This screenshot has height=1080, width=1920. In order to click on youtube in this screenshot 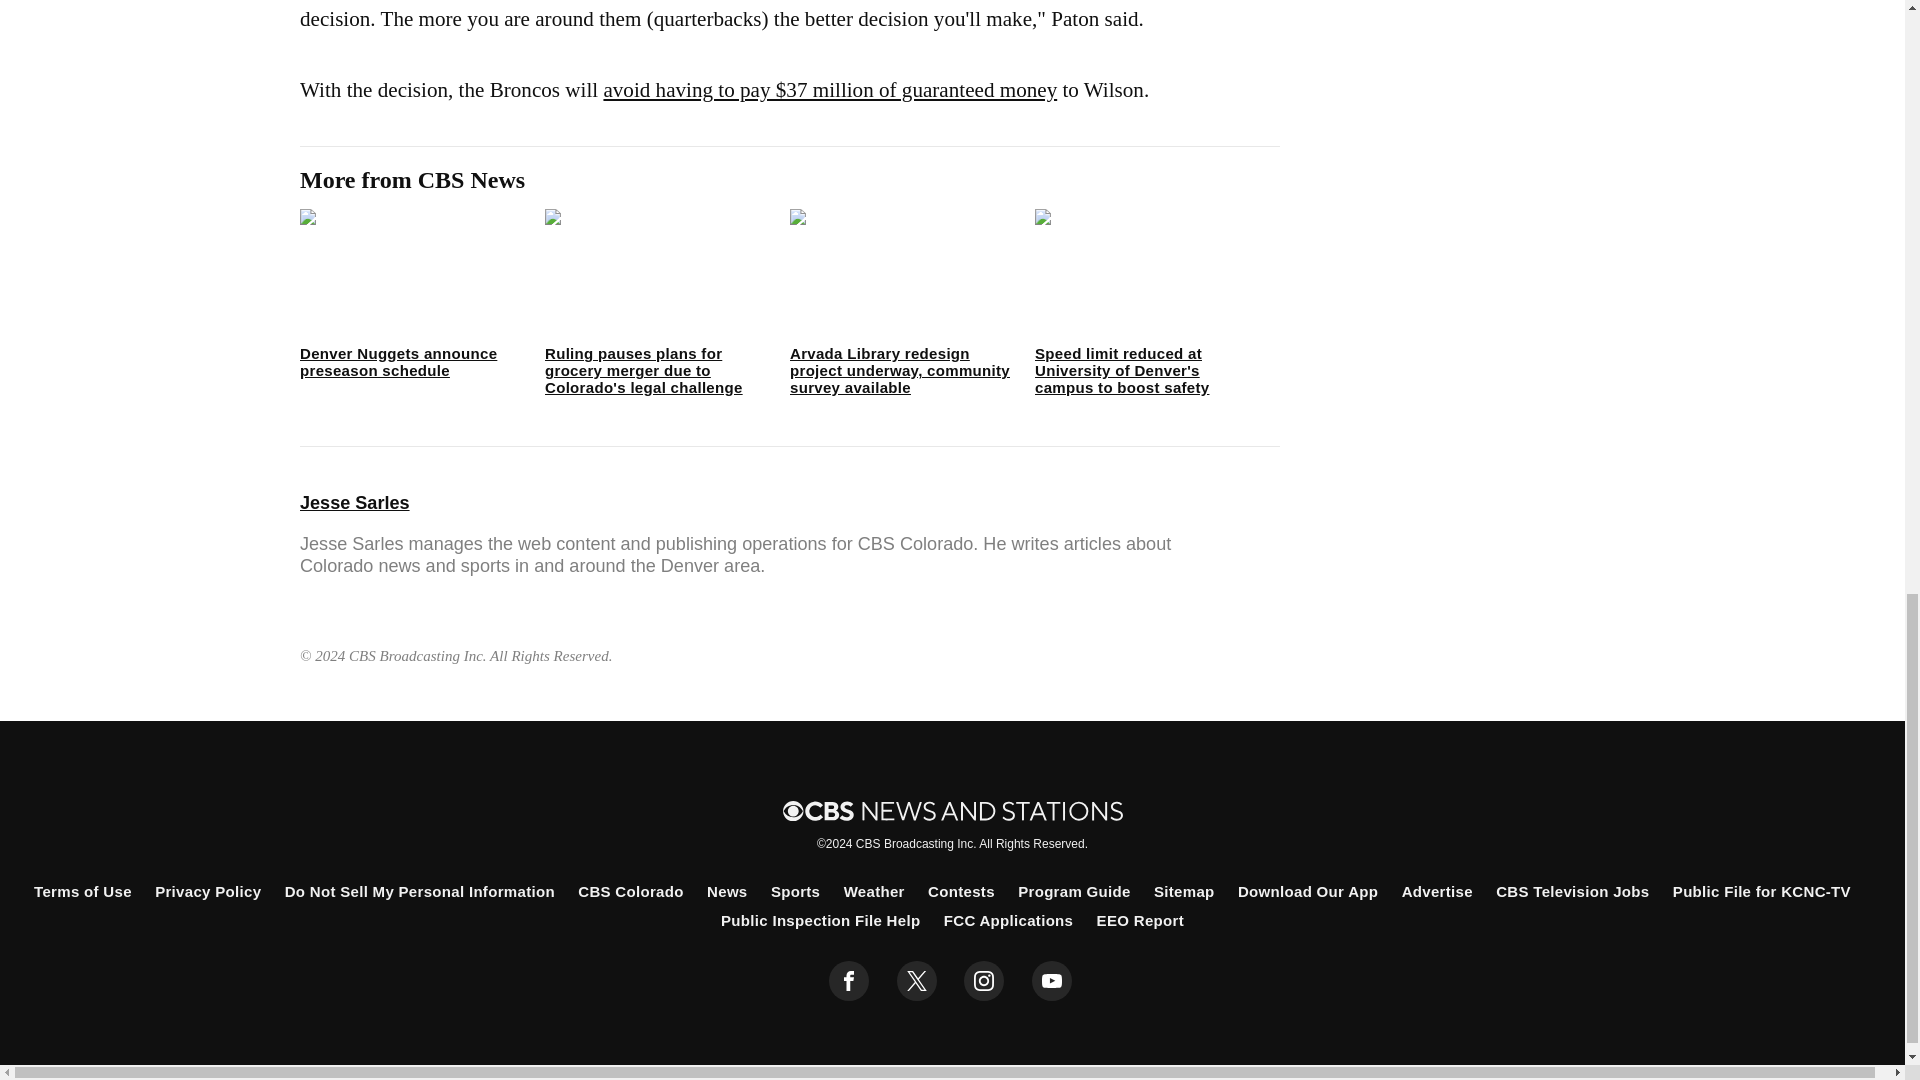, I will do `click(1052, 981)`.